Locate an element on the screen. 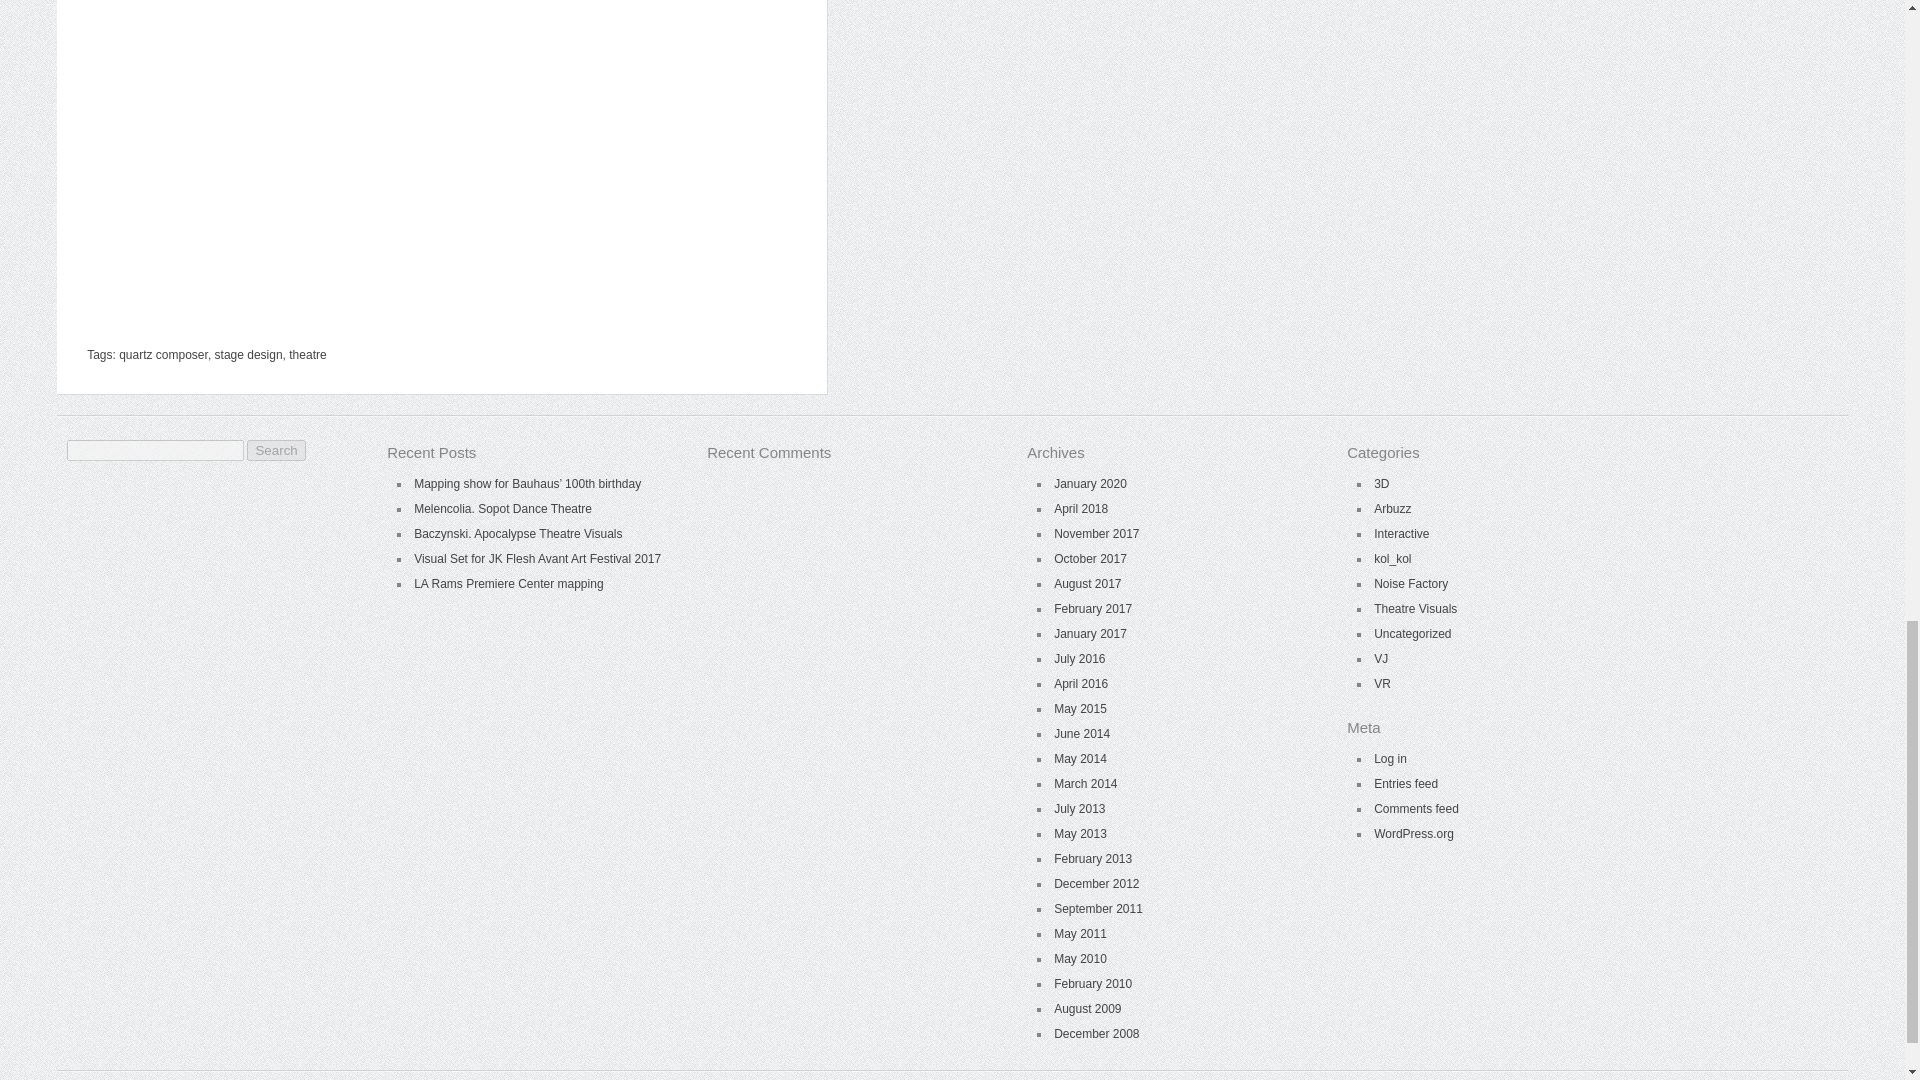 The width and height of the screenshot is (1920, 1080). Search is located at coordinates (276, 450).